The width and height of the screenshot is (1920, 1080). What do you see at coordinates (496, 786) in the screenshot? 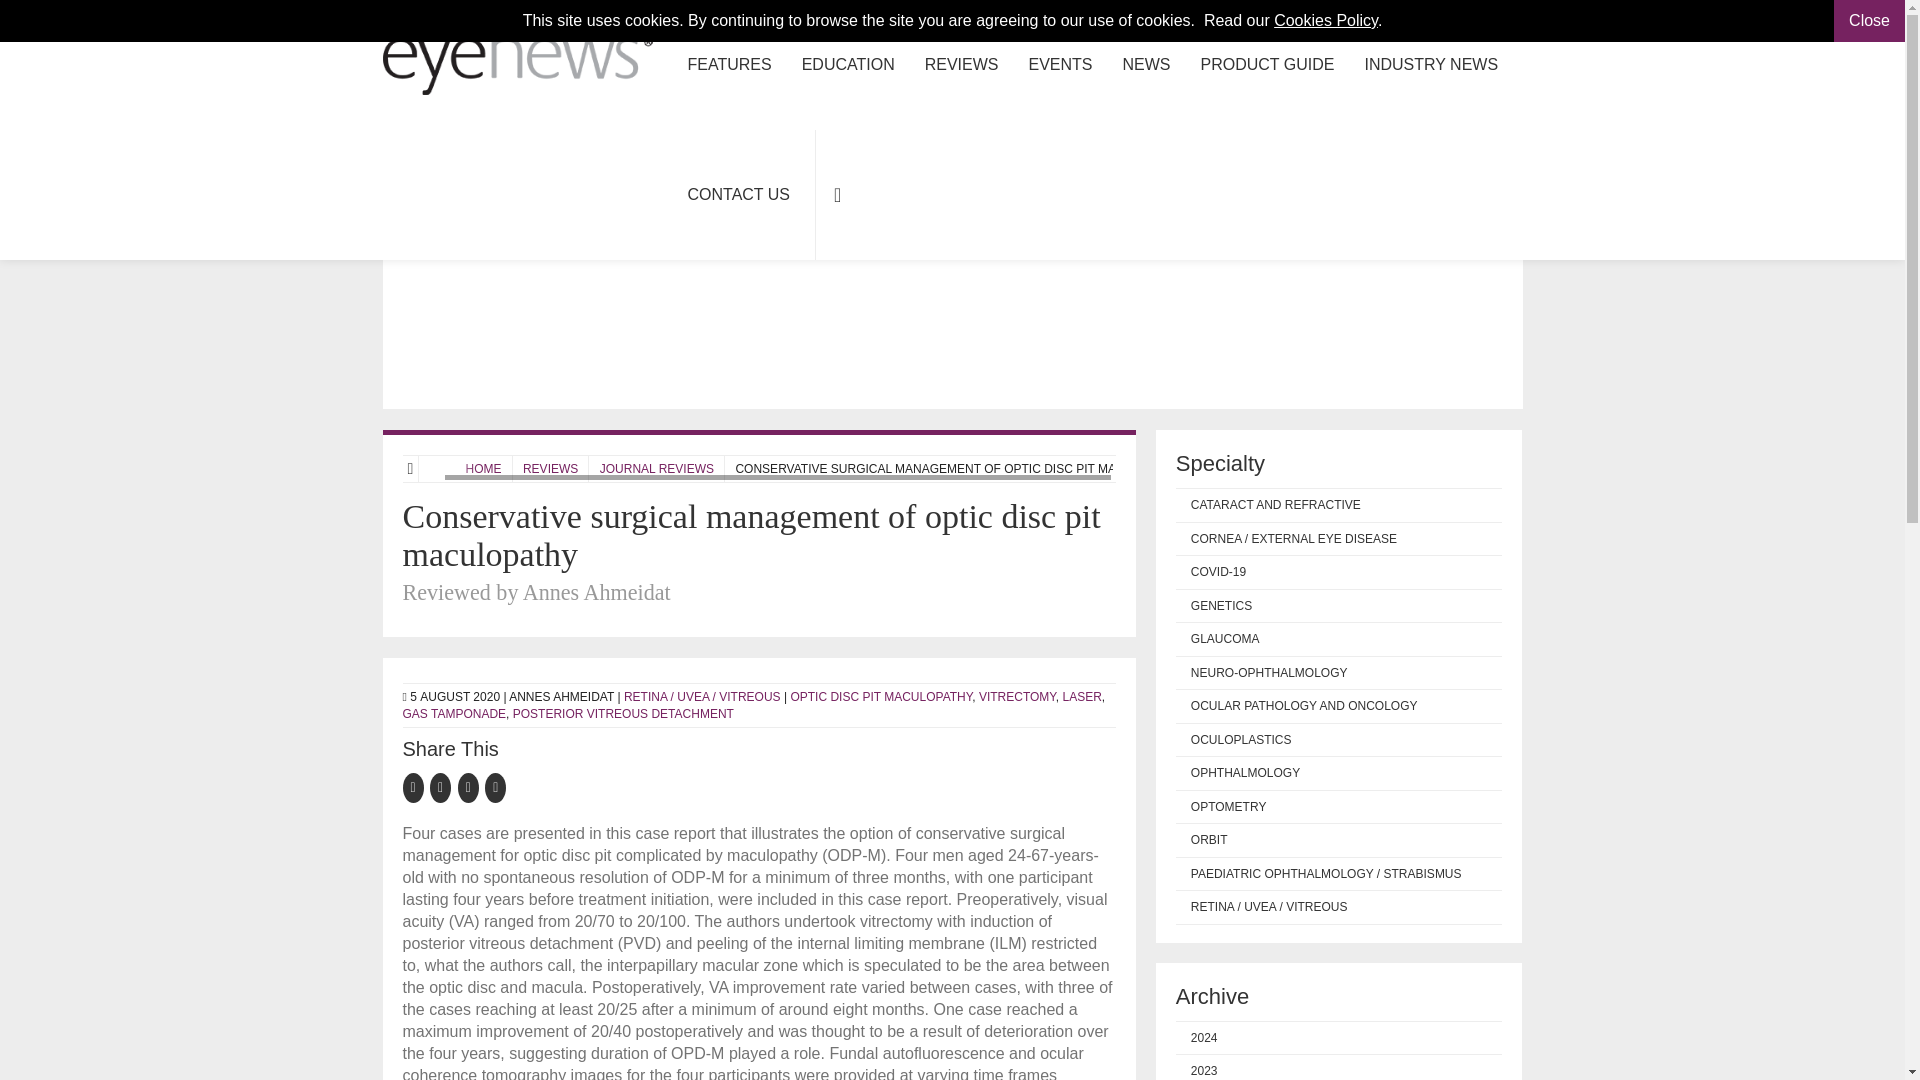
I see `On Reddit` at bounding box center [496, 786].